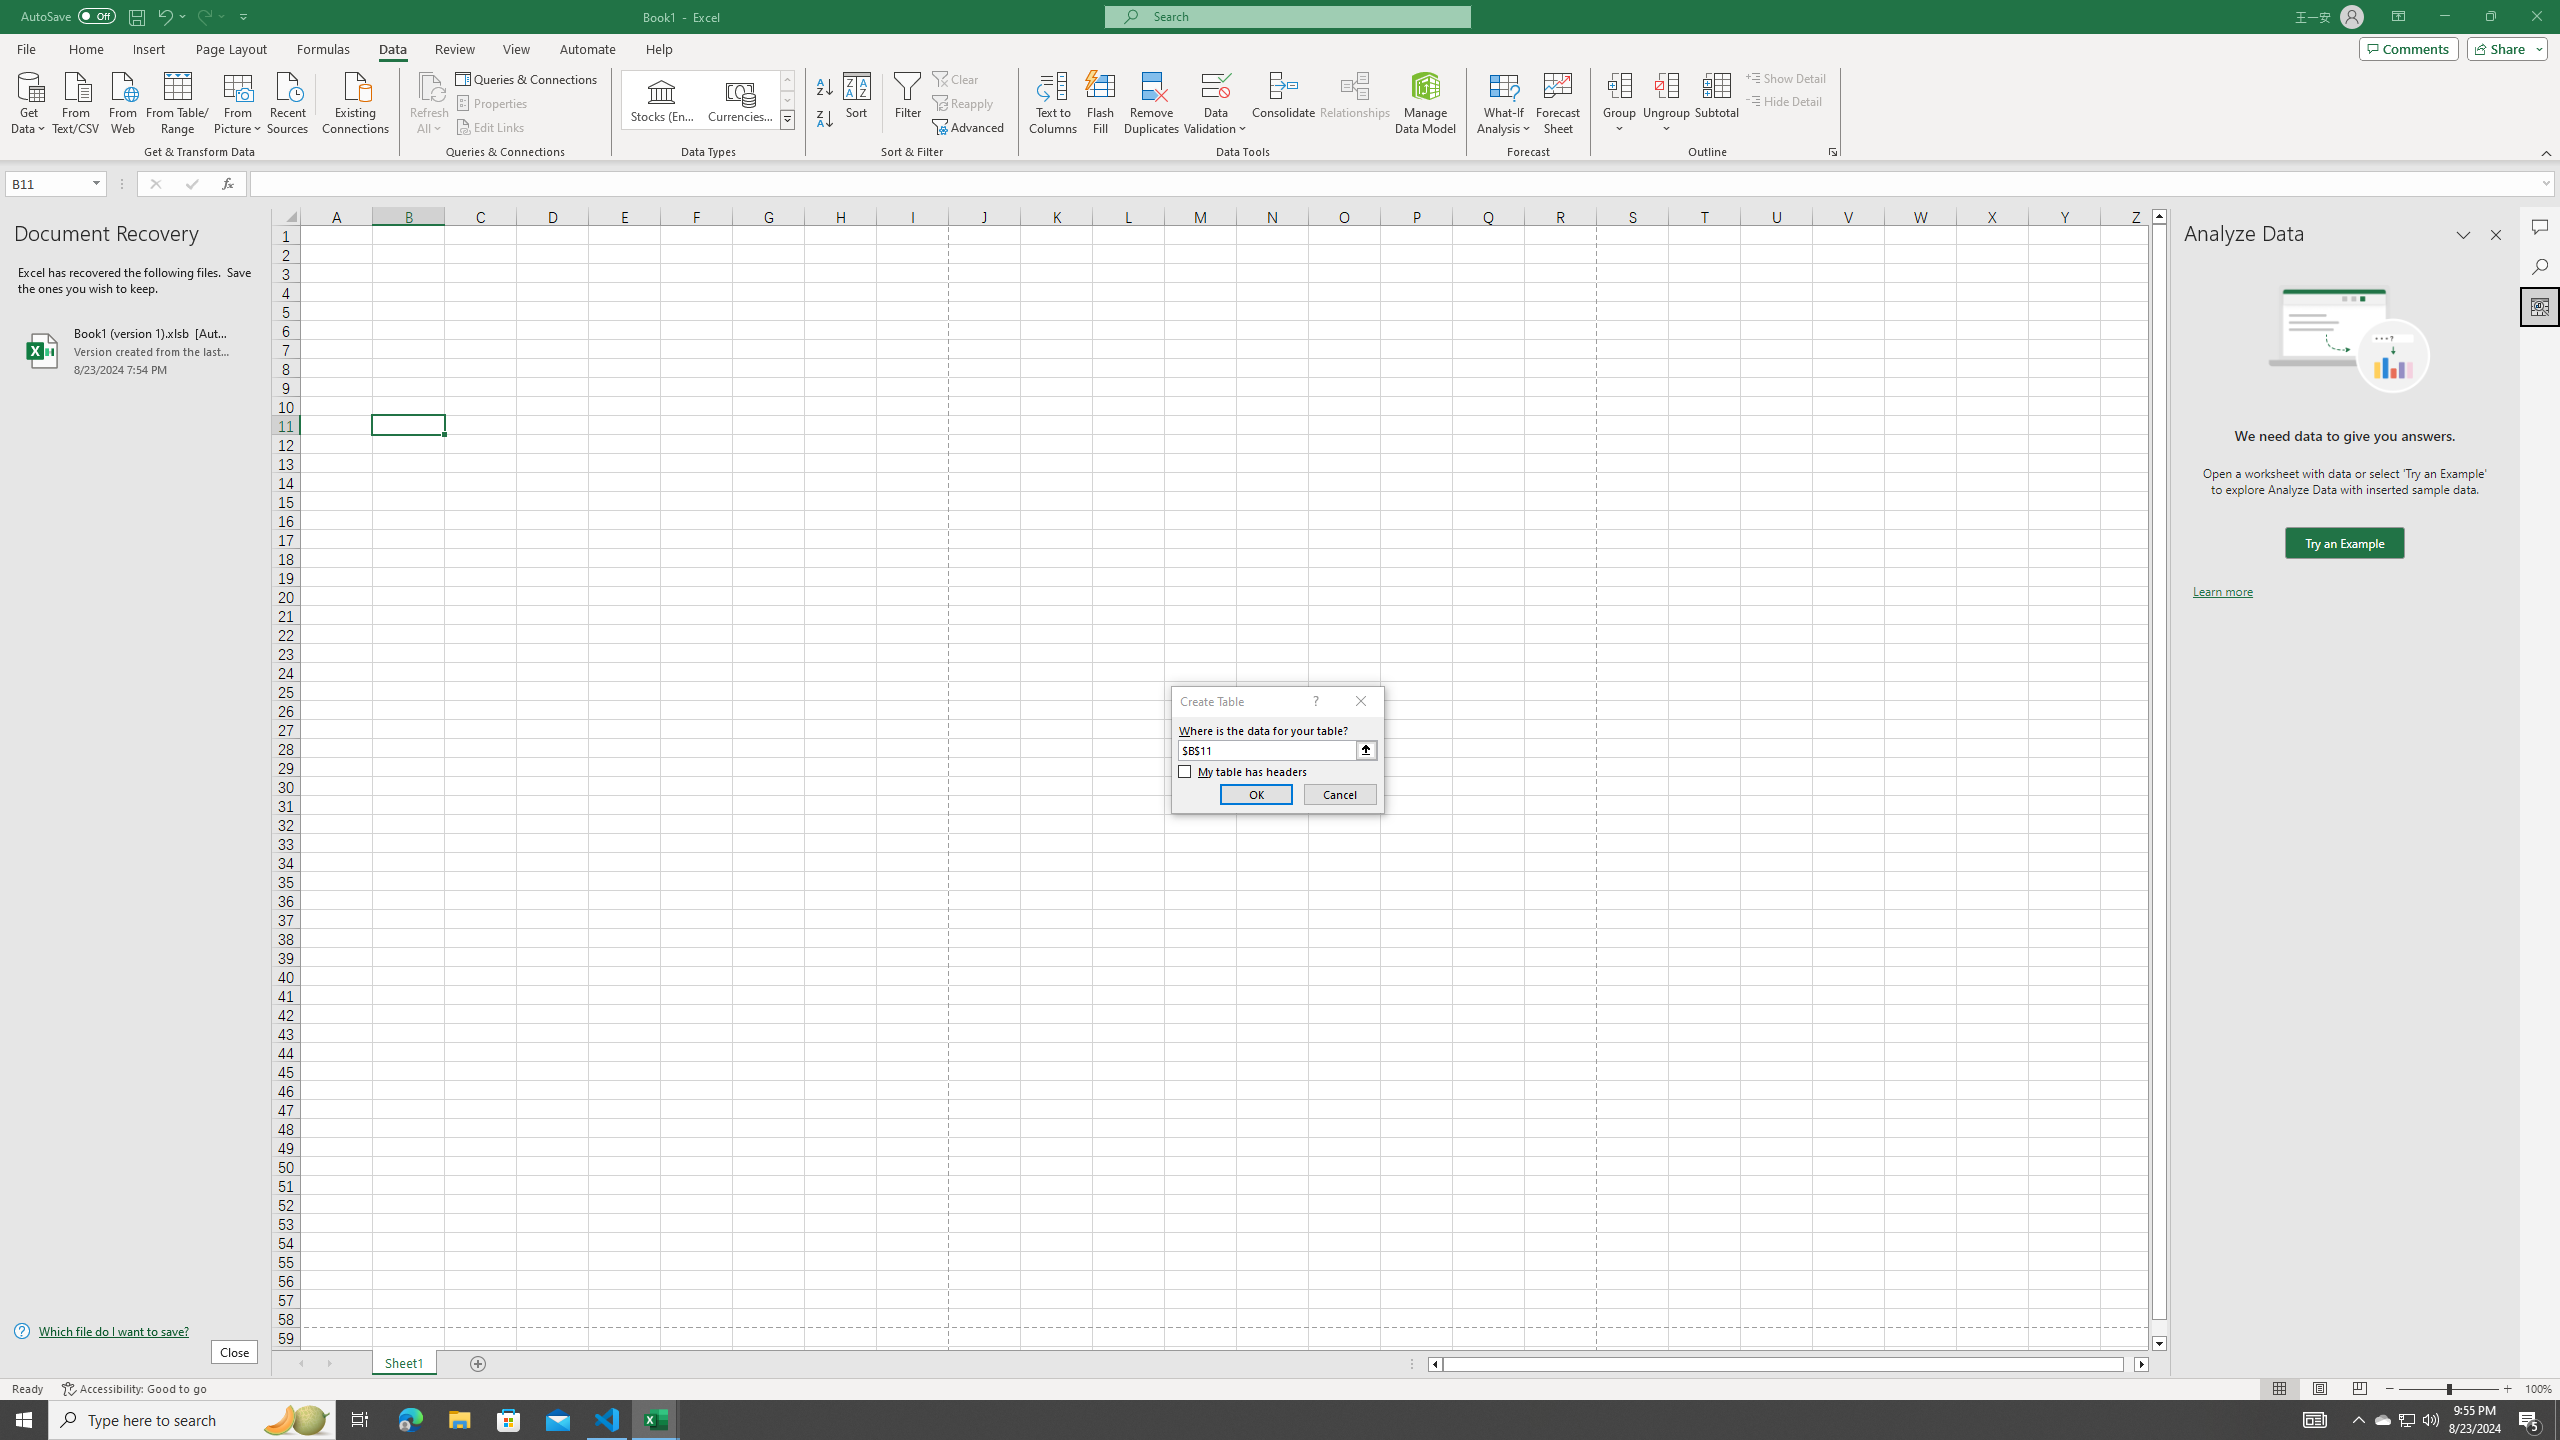 The image size is (2560, 1440). Describe the element at coordinates (2540, 266) in the screenshot. I see `Search` at that location.